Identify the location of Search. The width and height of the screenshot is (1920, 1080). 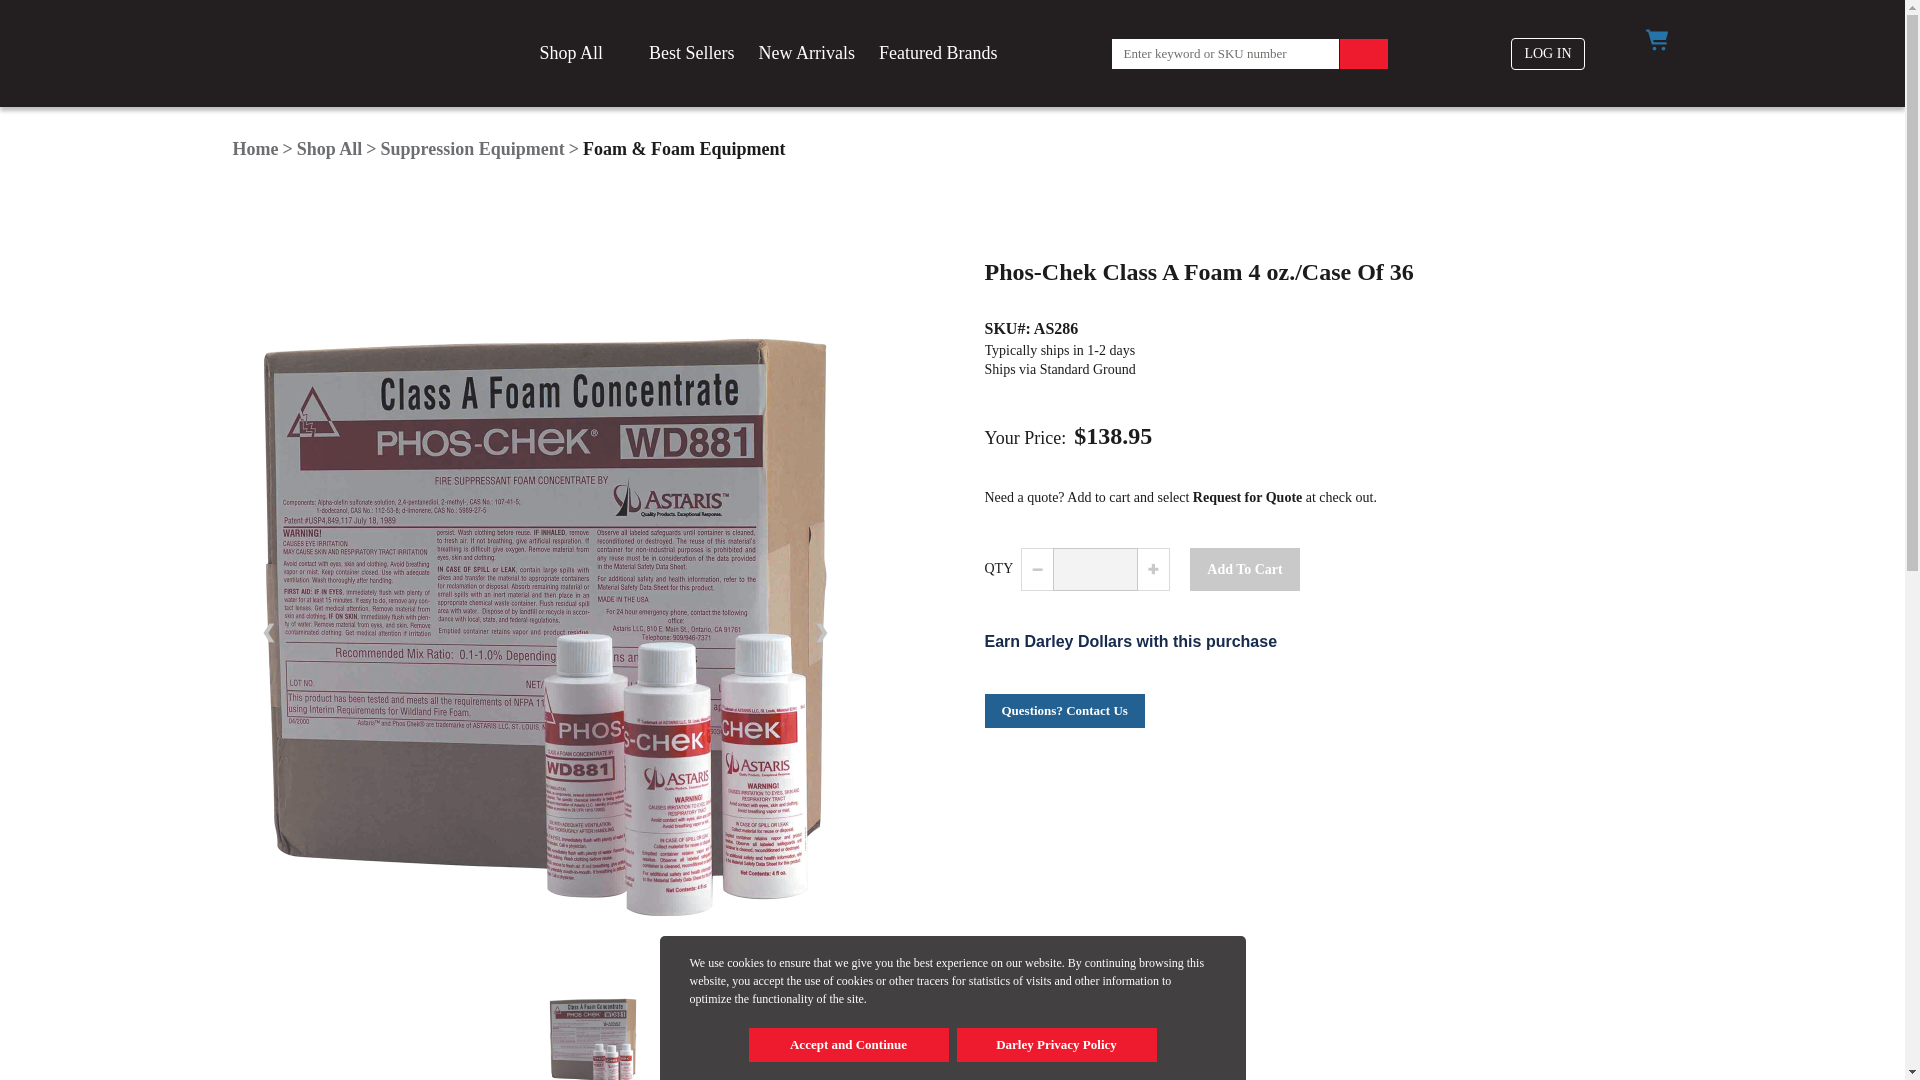
(1364, 54).